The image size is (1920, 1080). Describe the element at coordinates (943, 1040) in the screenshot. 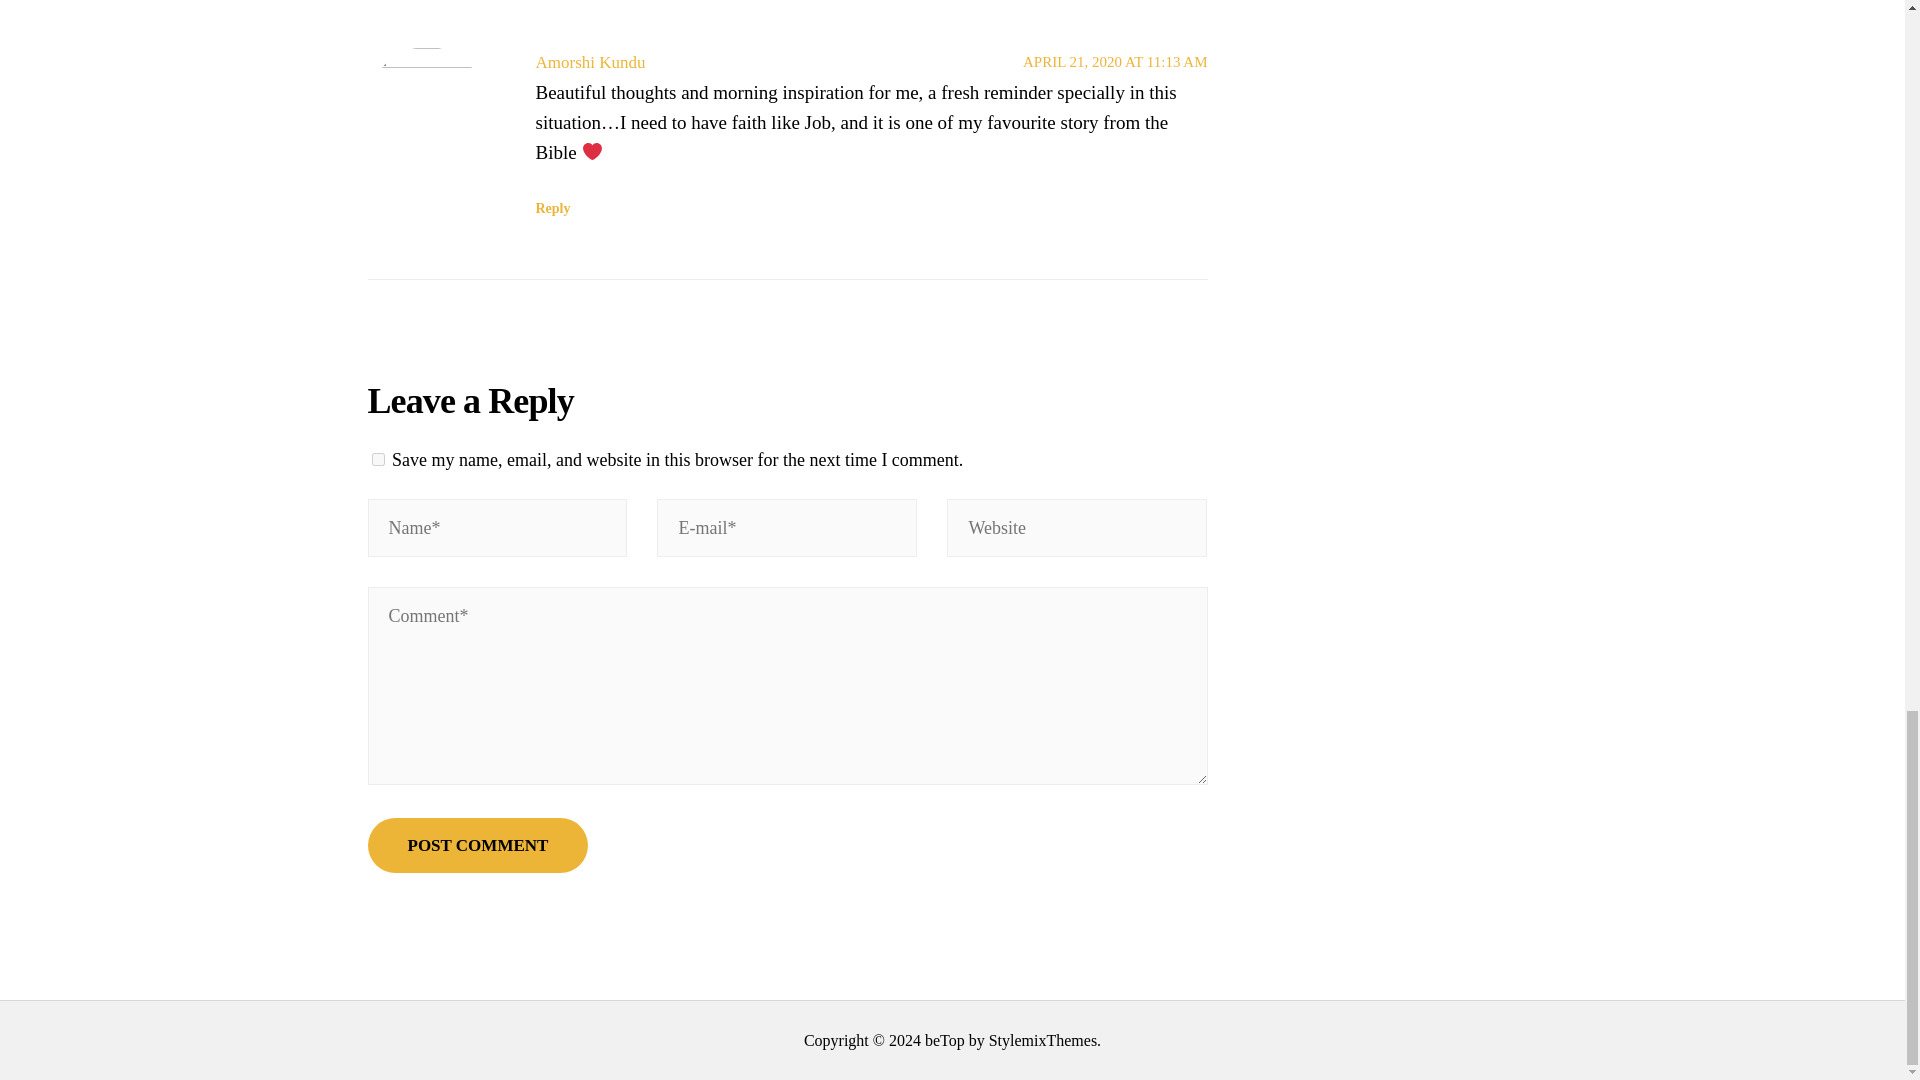

I see `beTop` at that location.